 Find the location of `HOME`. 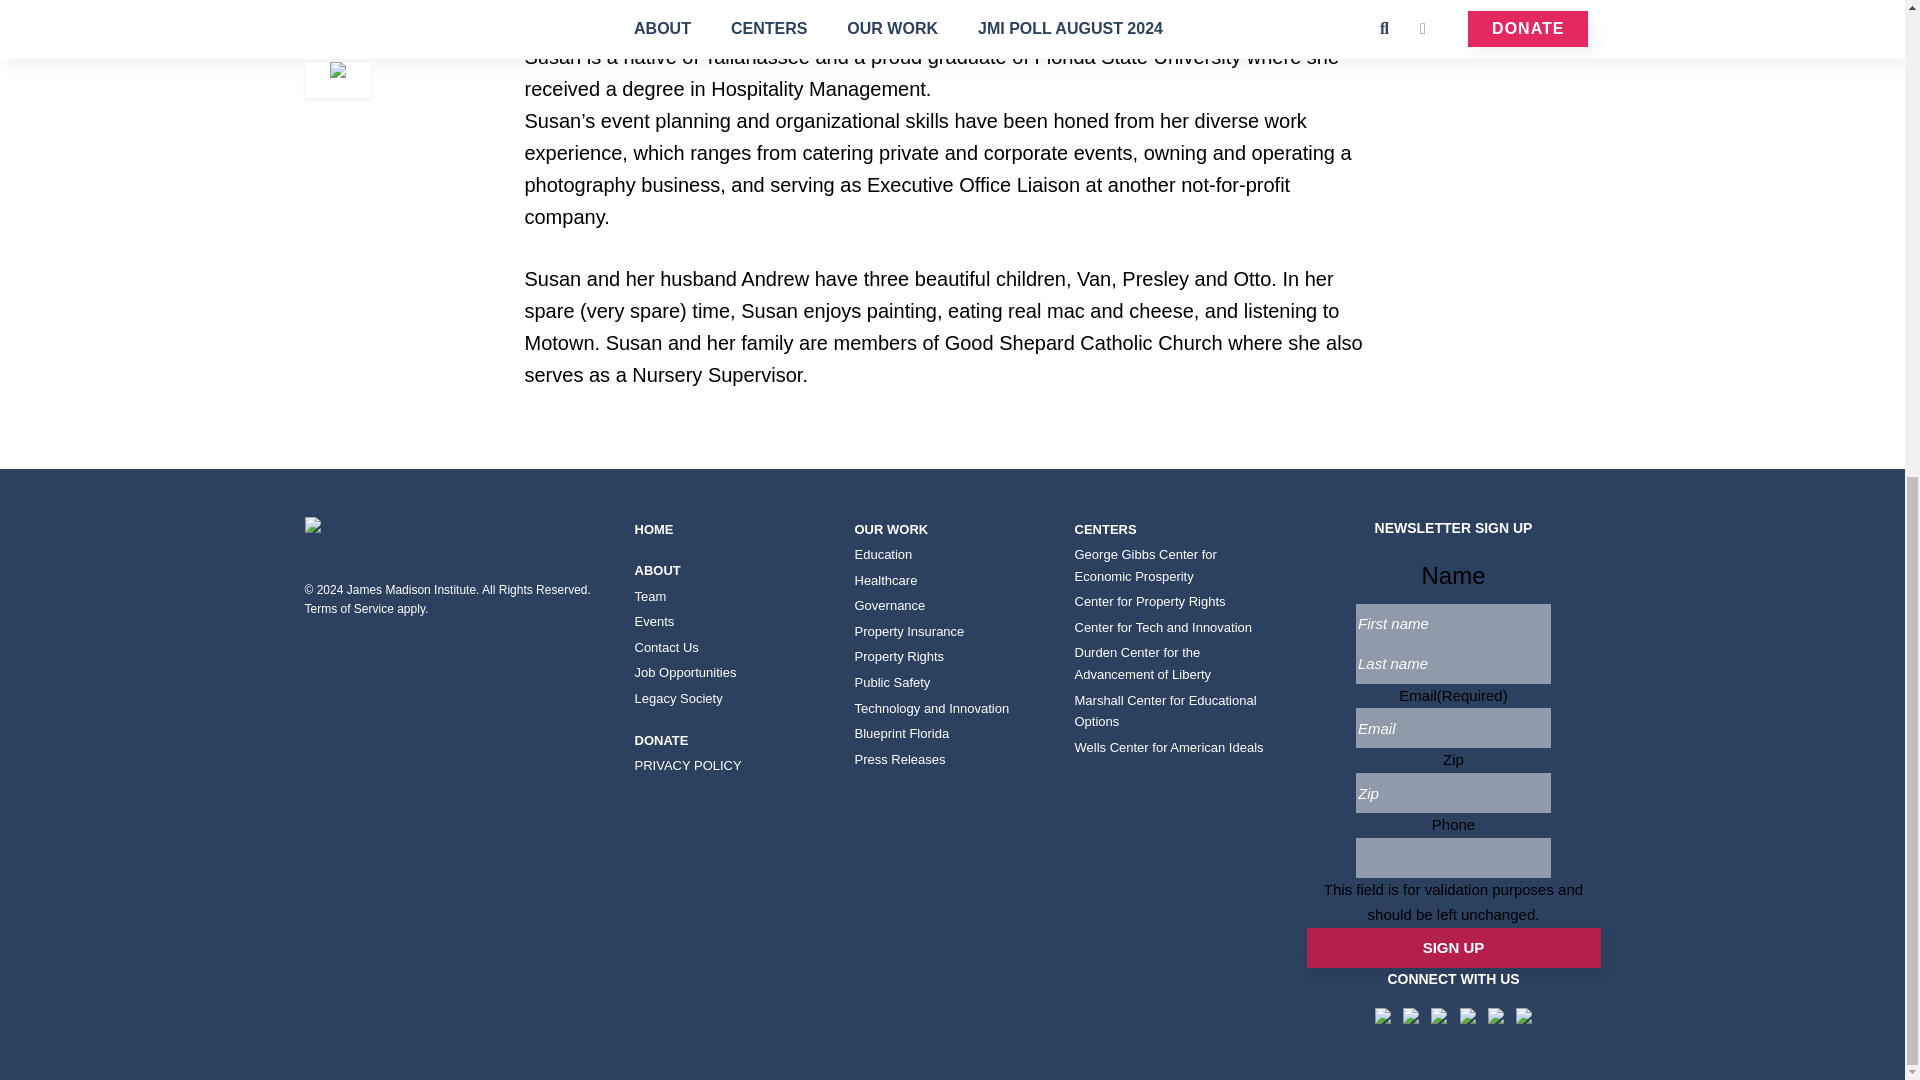

HOME is located at coordinates (731, 530).